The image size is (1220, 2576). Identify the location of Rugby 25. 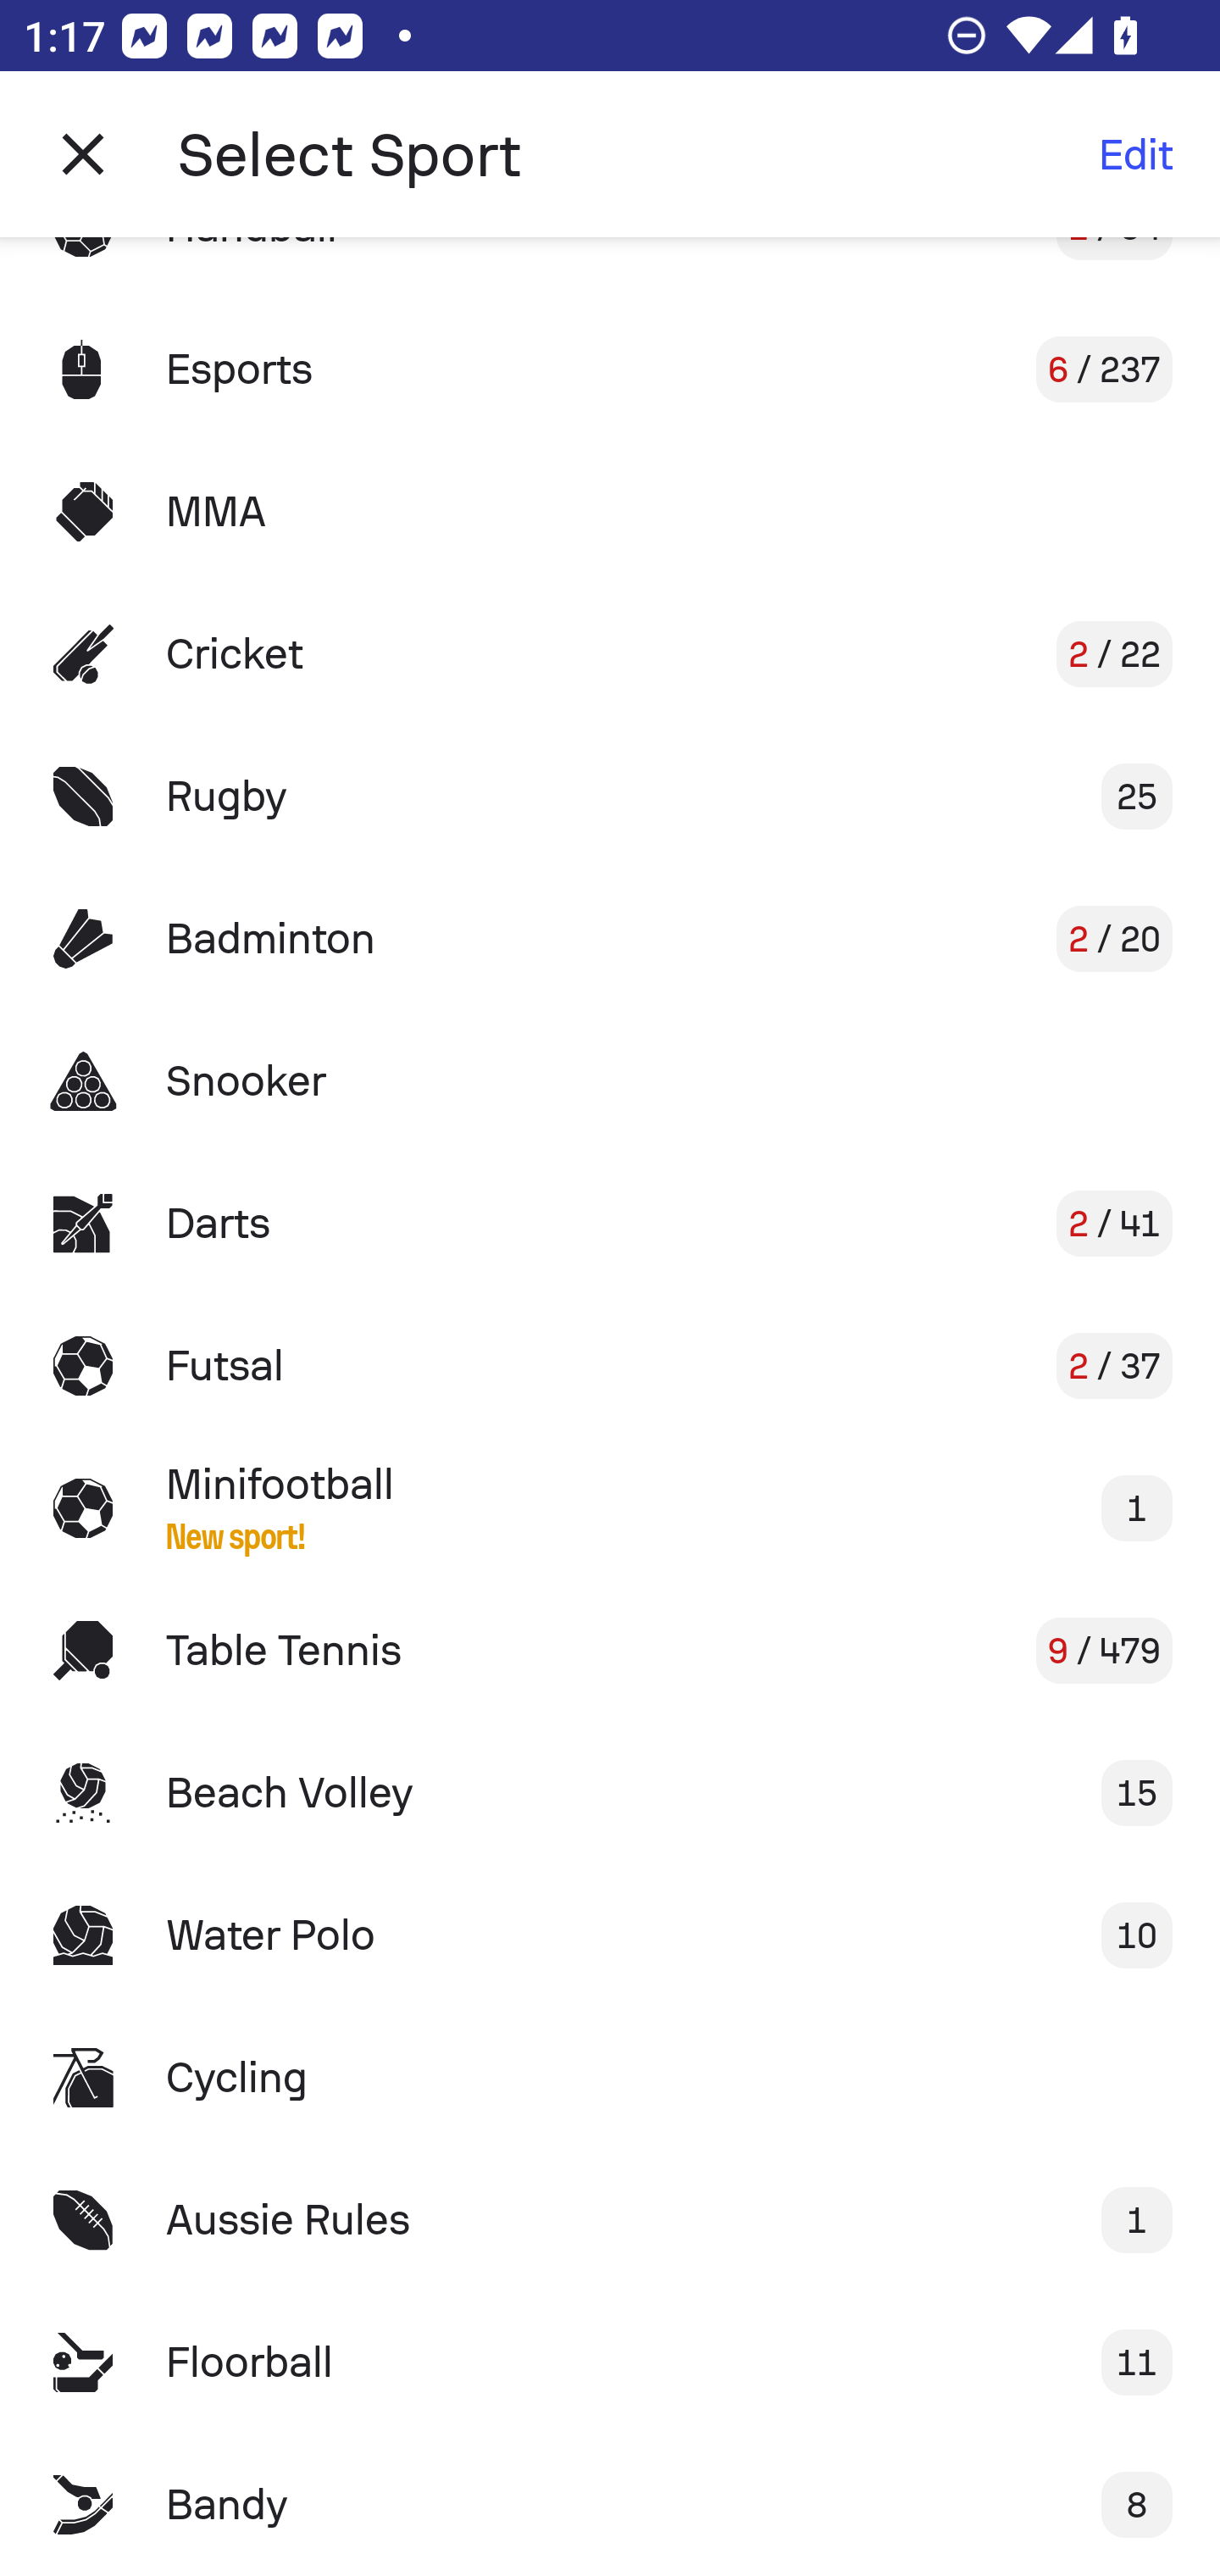
(610, 797).